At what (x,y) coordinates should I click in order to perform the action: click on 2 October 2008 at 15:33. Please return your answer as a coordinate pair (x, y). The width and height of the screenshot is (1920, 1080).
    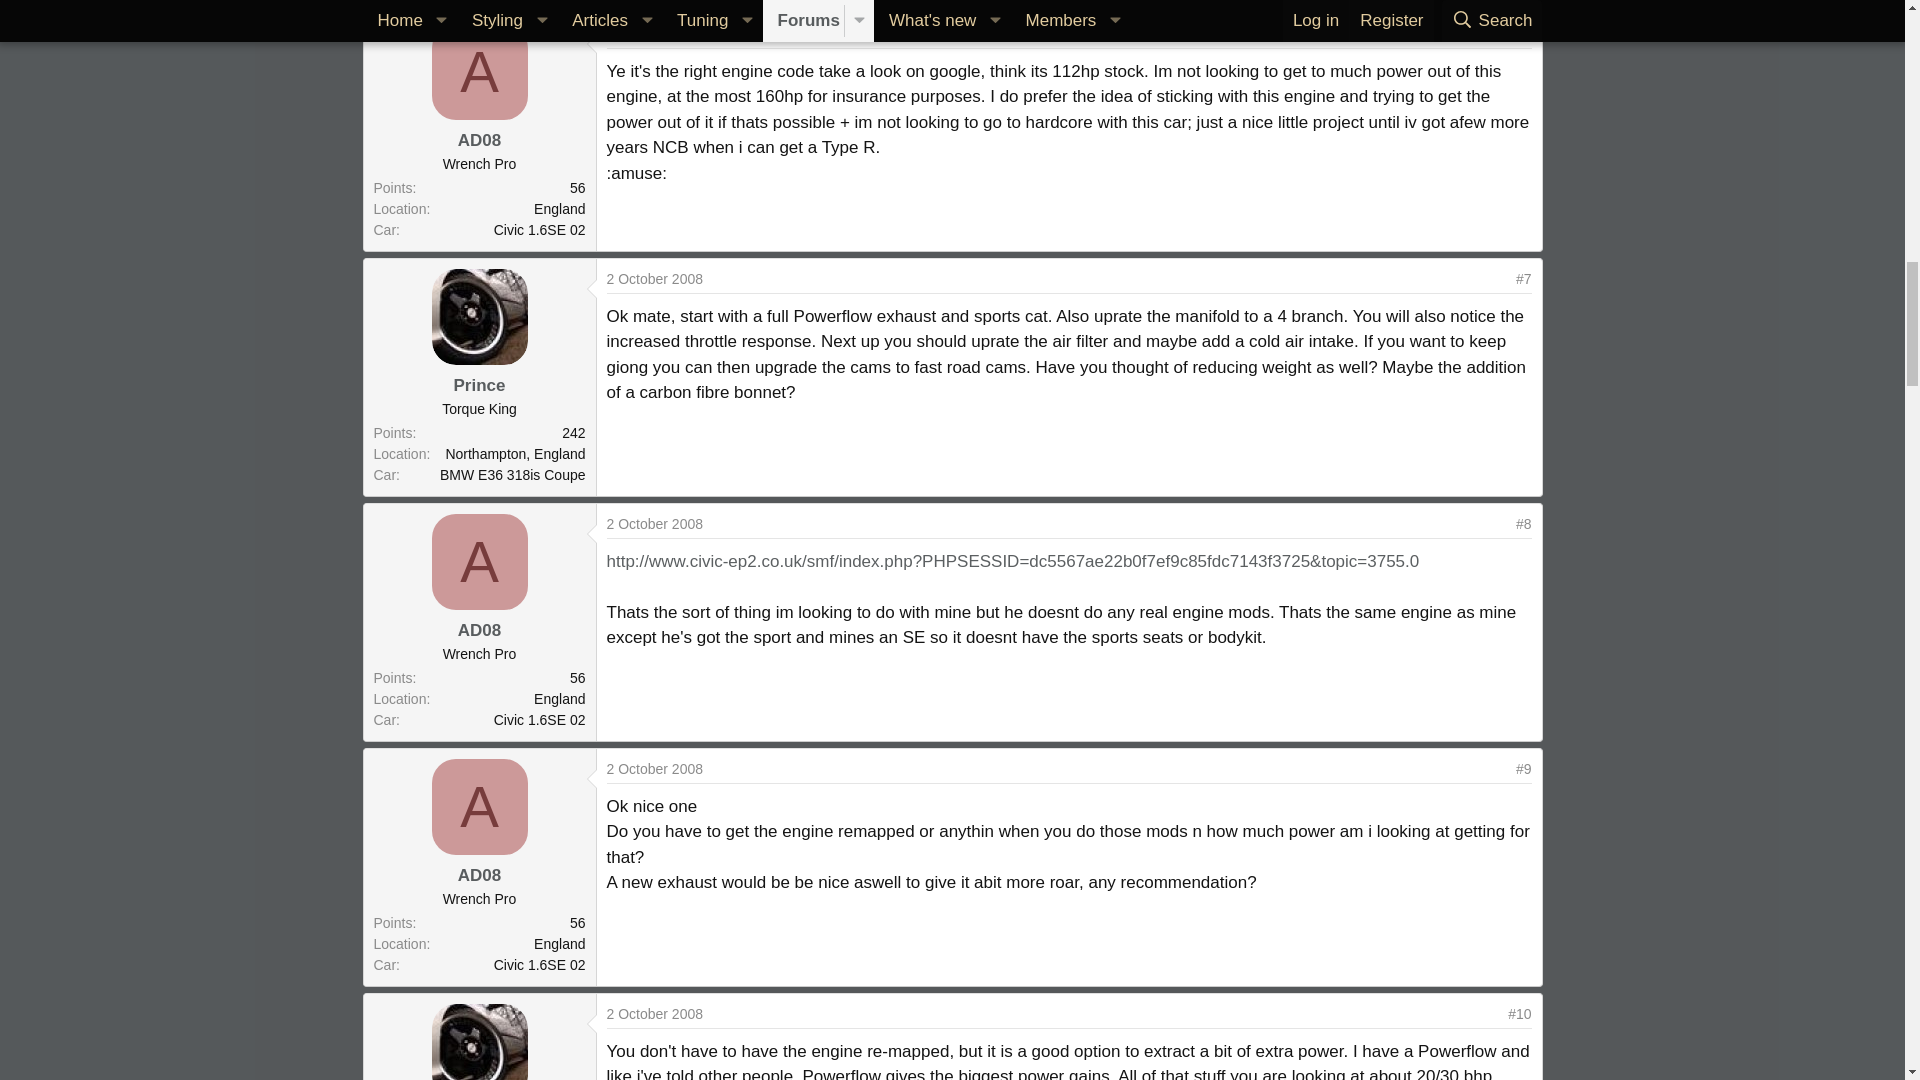
    Looking at the image, I should click on (654, 524).